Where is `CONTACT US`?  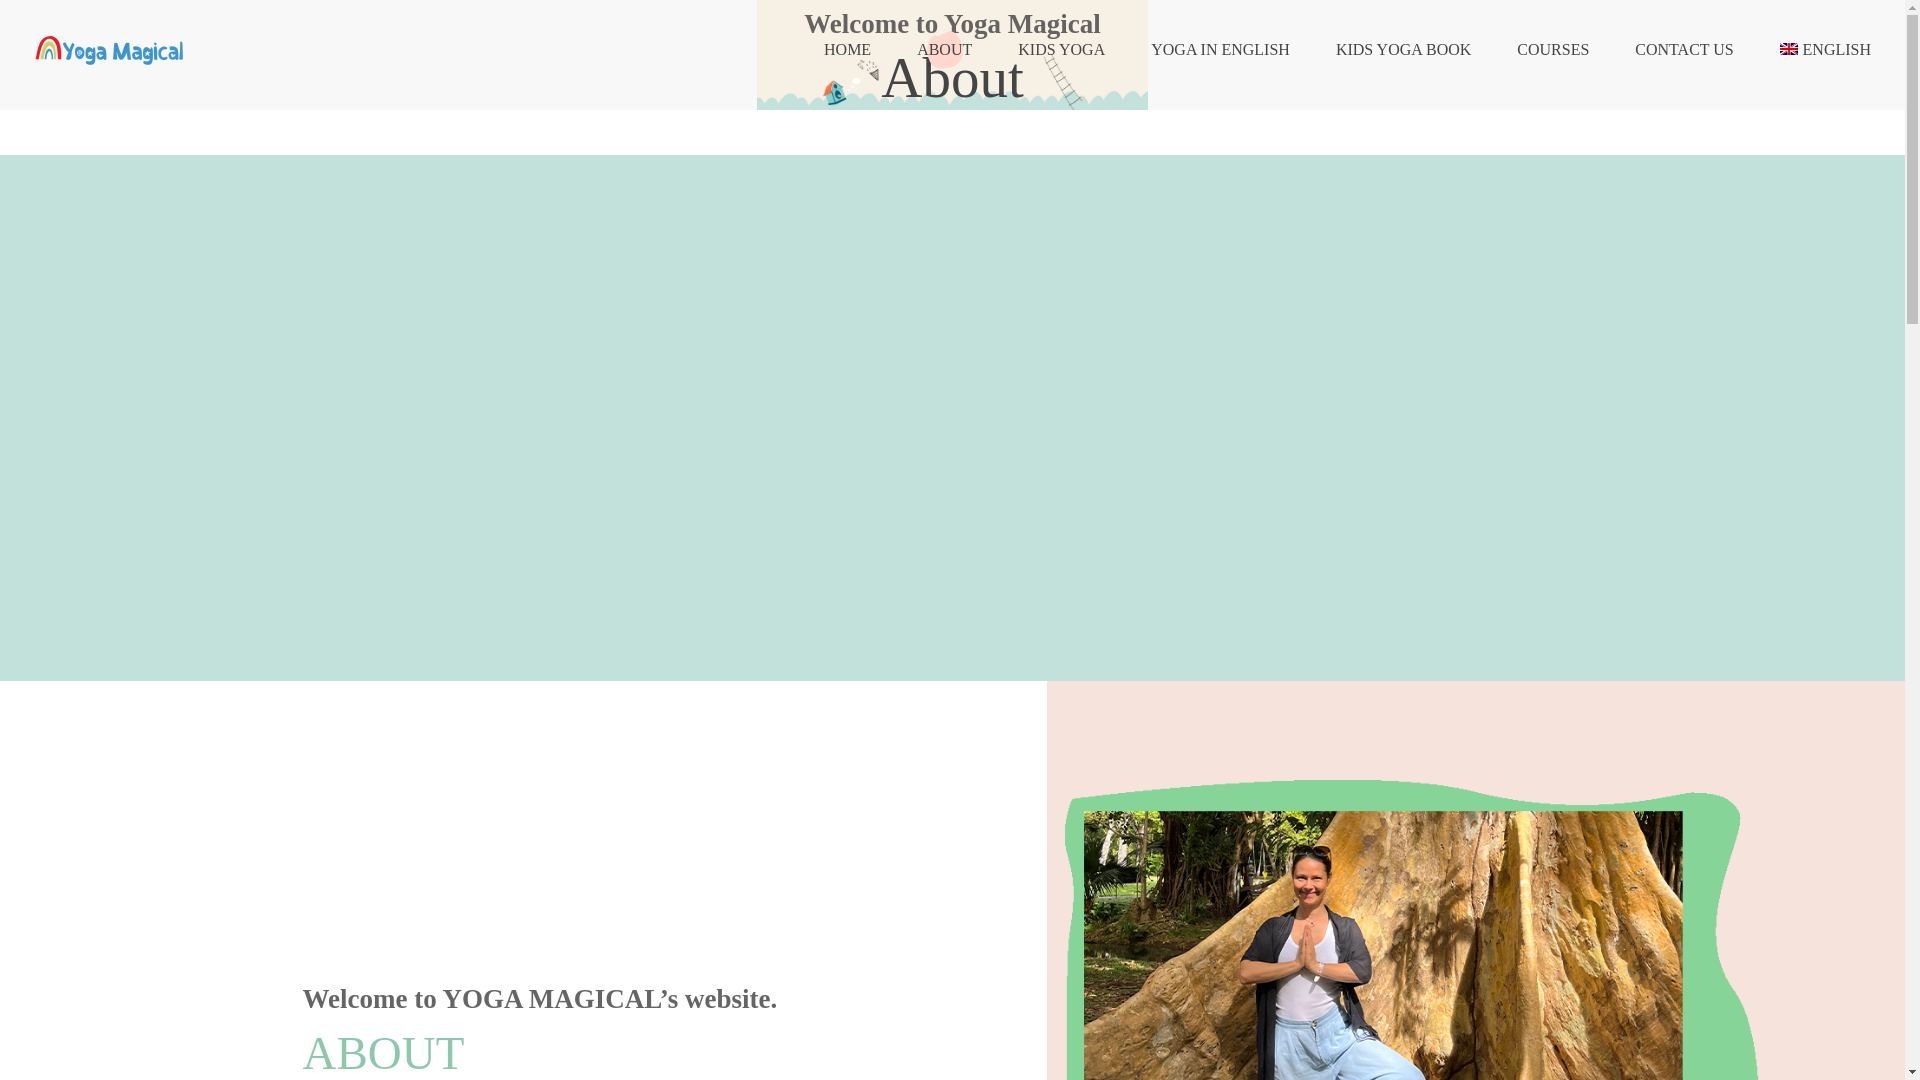
CONTACT US is located at coordinates (1684, 50).